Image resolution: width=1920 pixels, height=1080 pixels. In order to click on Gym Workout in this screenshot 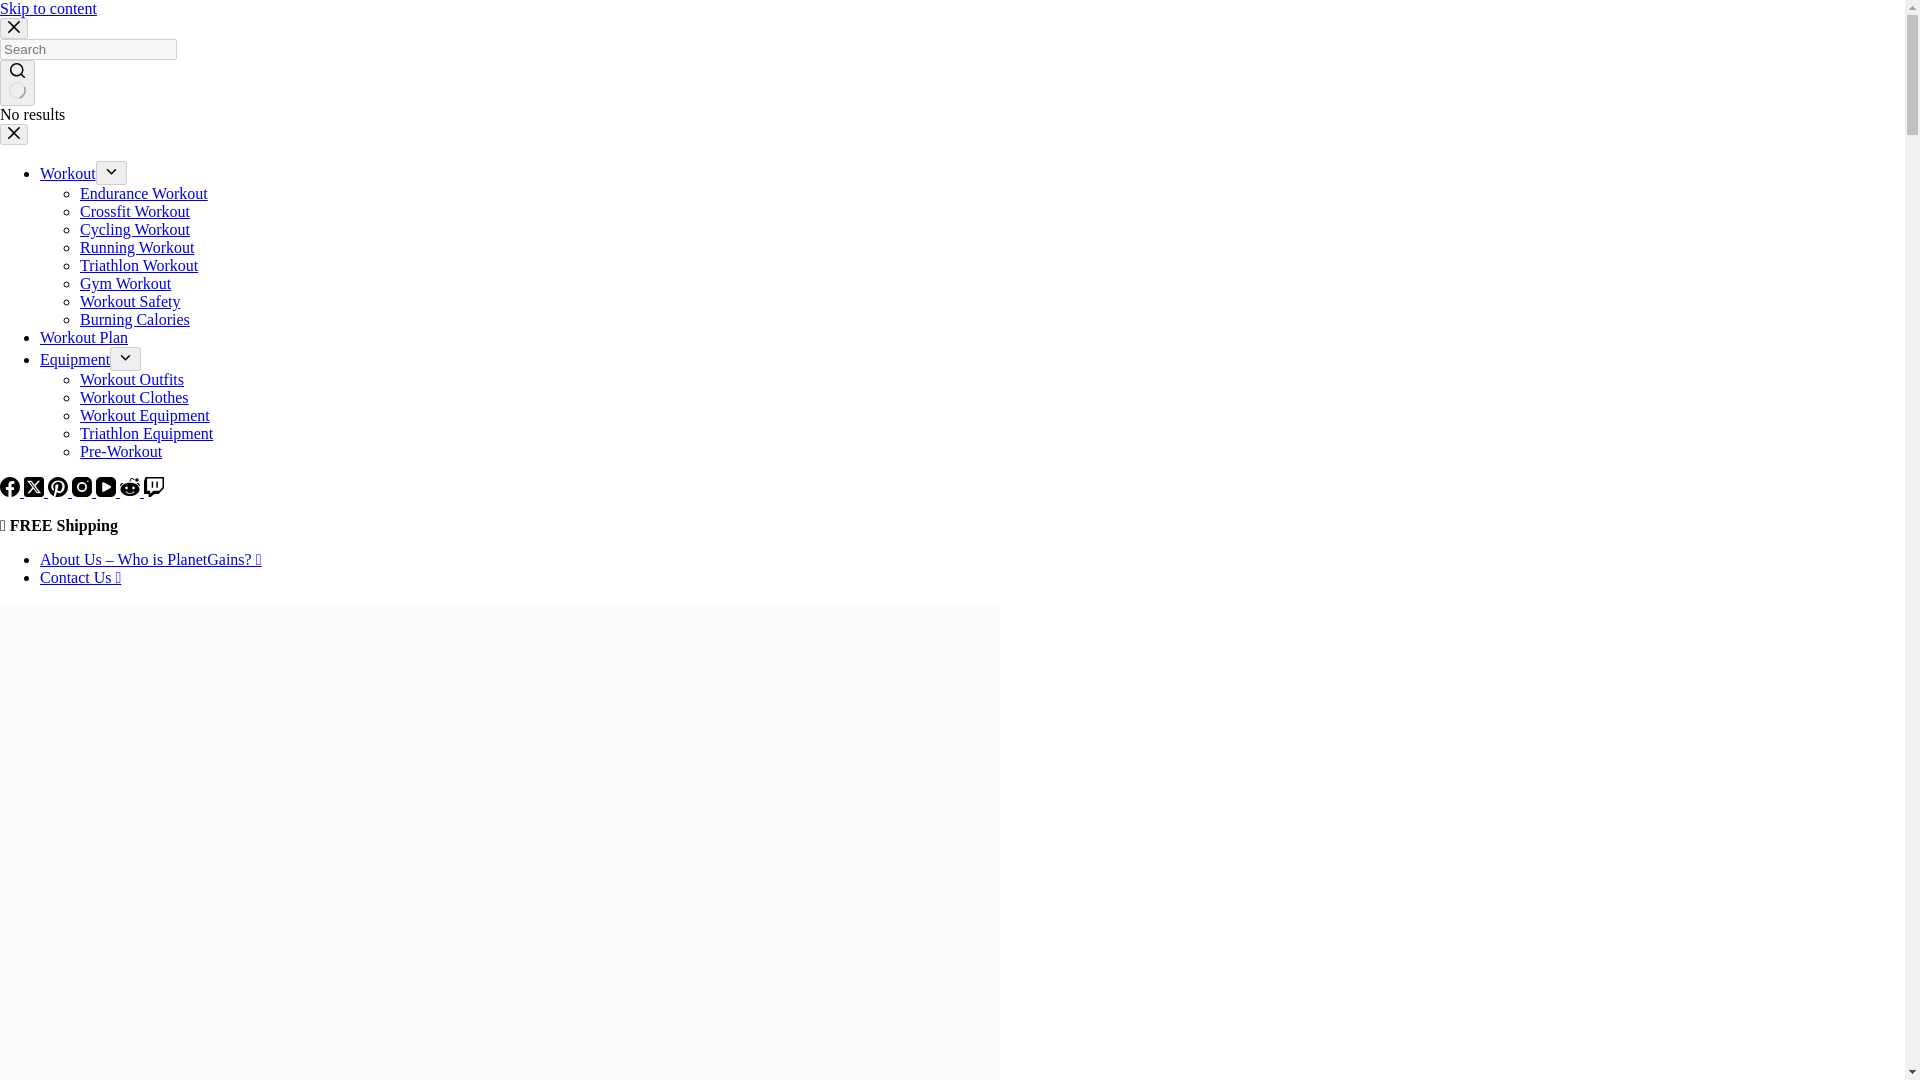, I will do `click(125, 283)`.